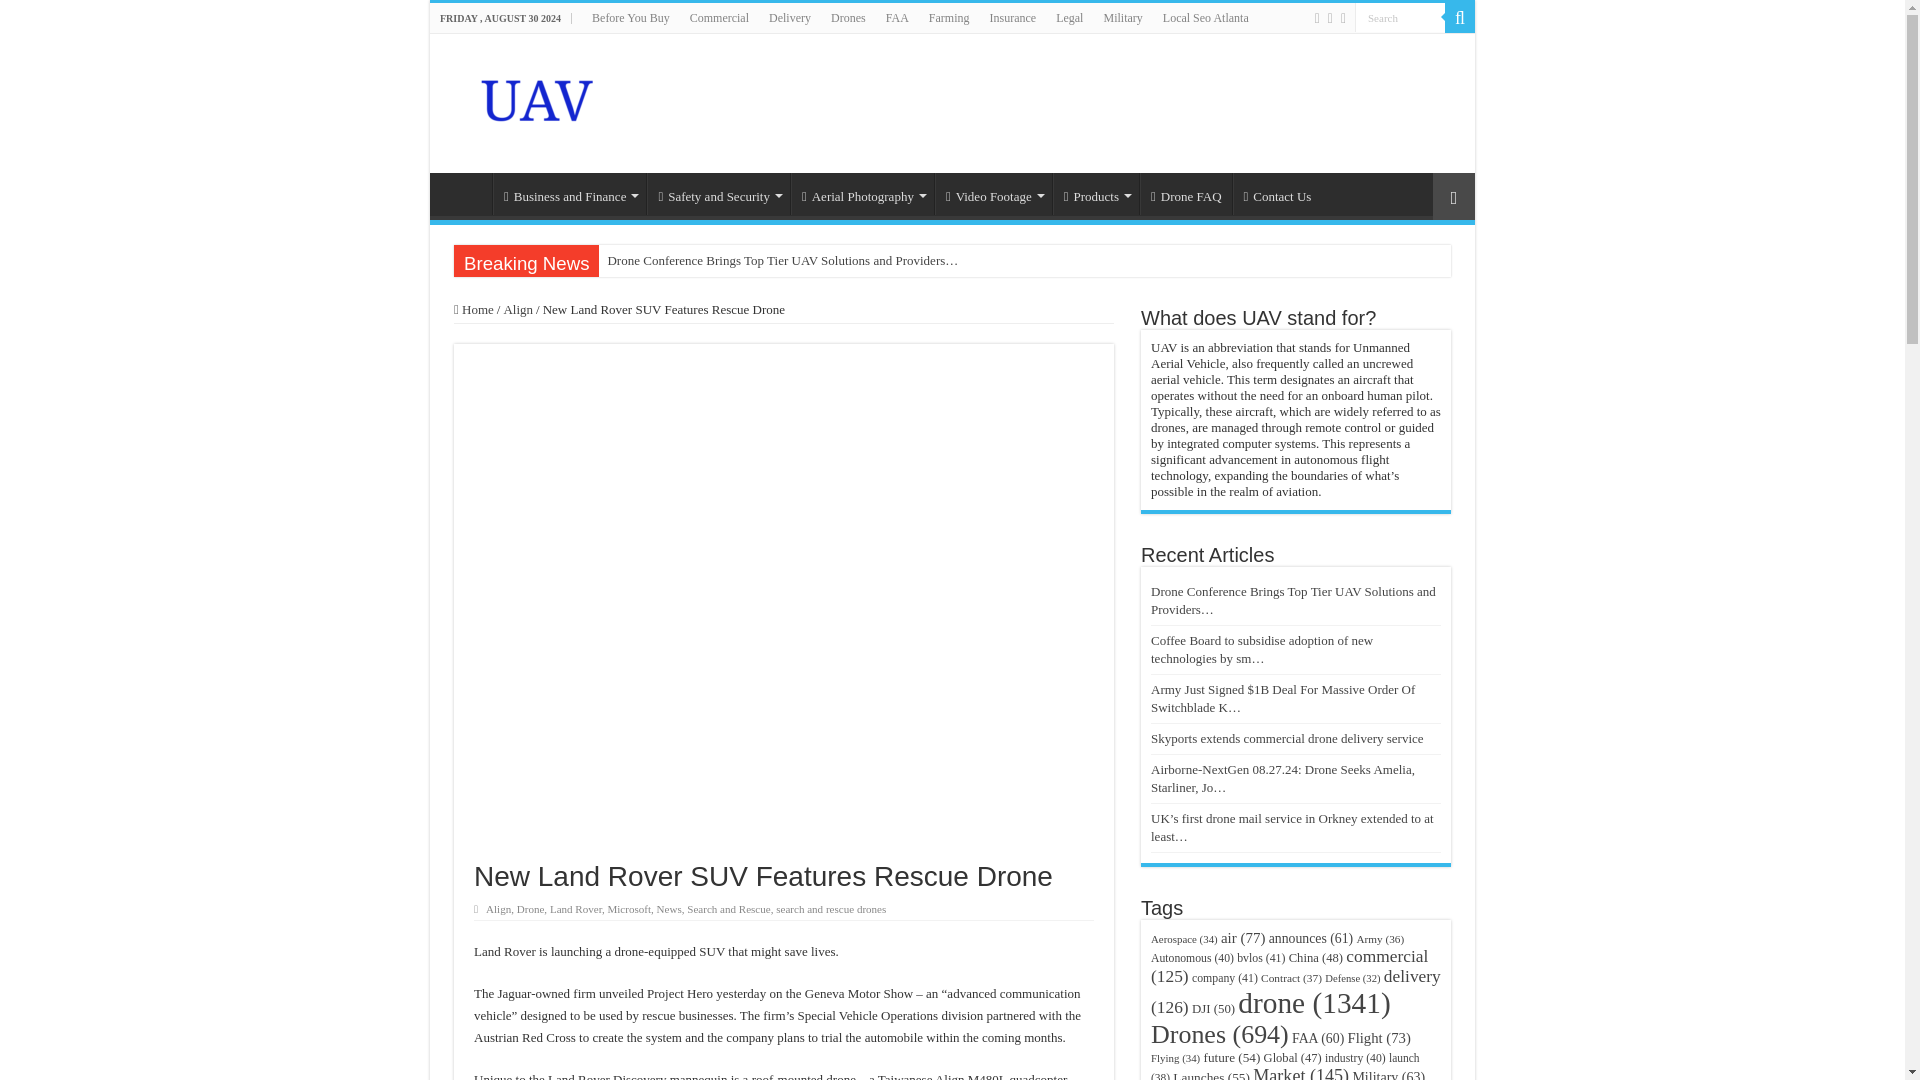 The width and height of the screenshot is (1920, 1080). I want to click on Before You Buy, so click(630, 18).